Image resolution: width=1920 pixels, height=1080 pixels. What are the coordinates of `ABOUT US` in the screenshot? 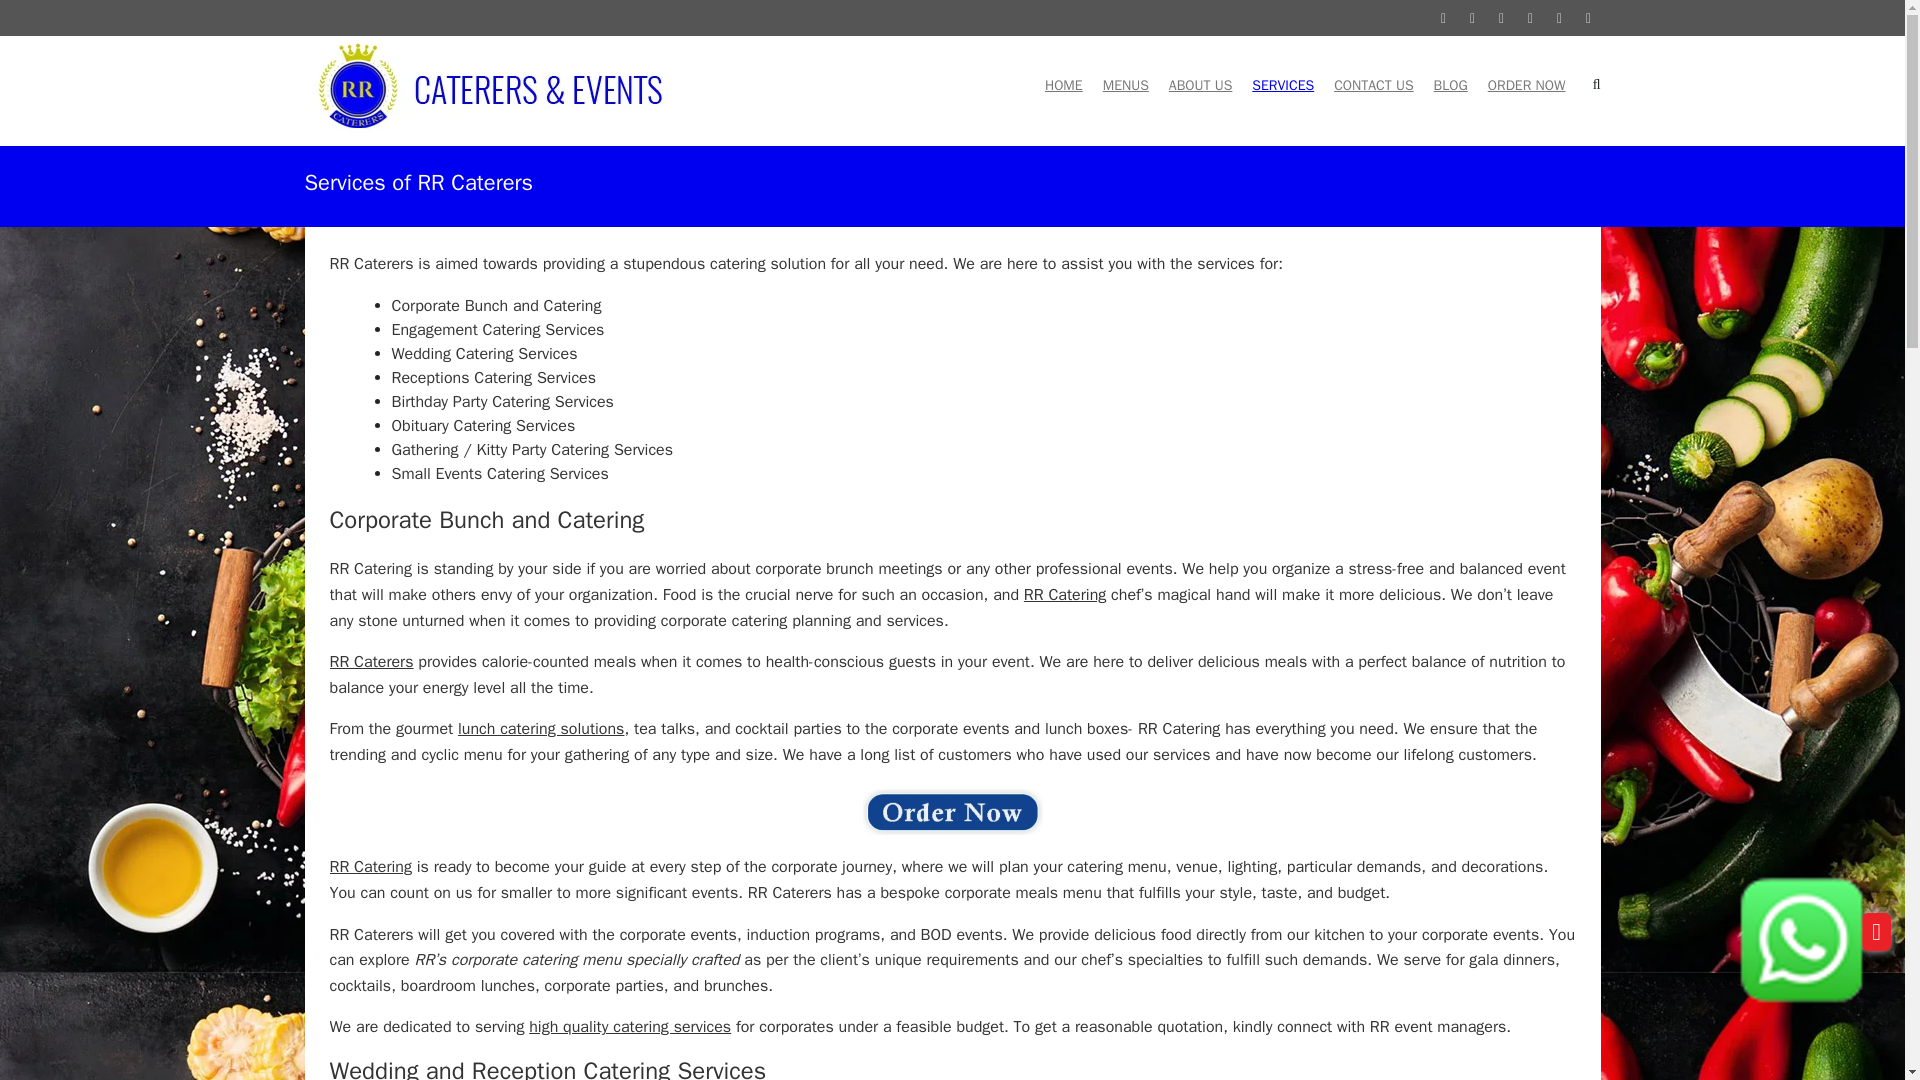 It's located at (1200, 70).